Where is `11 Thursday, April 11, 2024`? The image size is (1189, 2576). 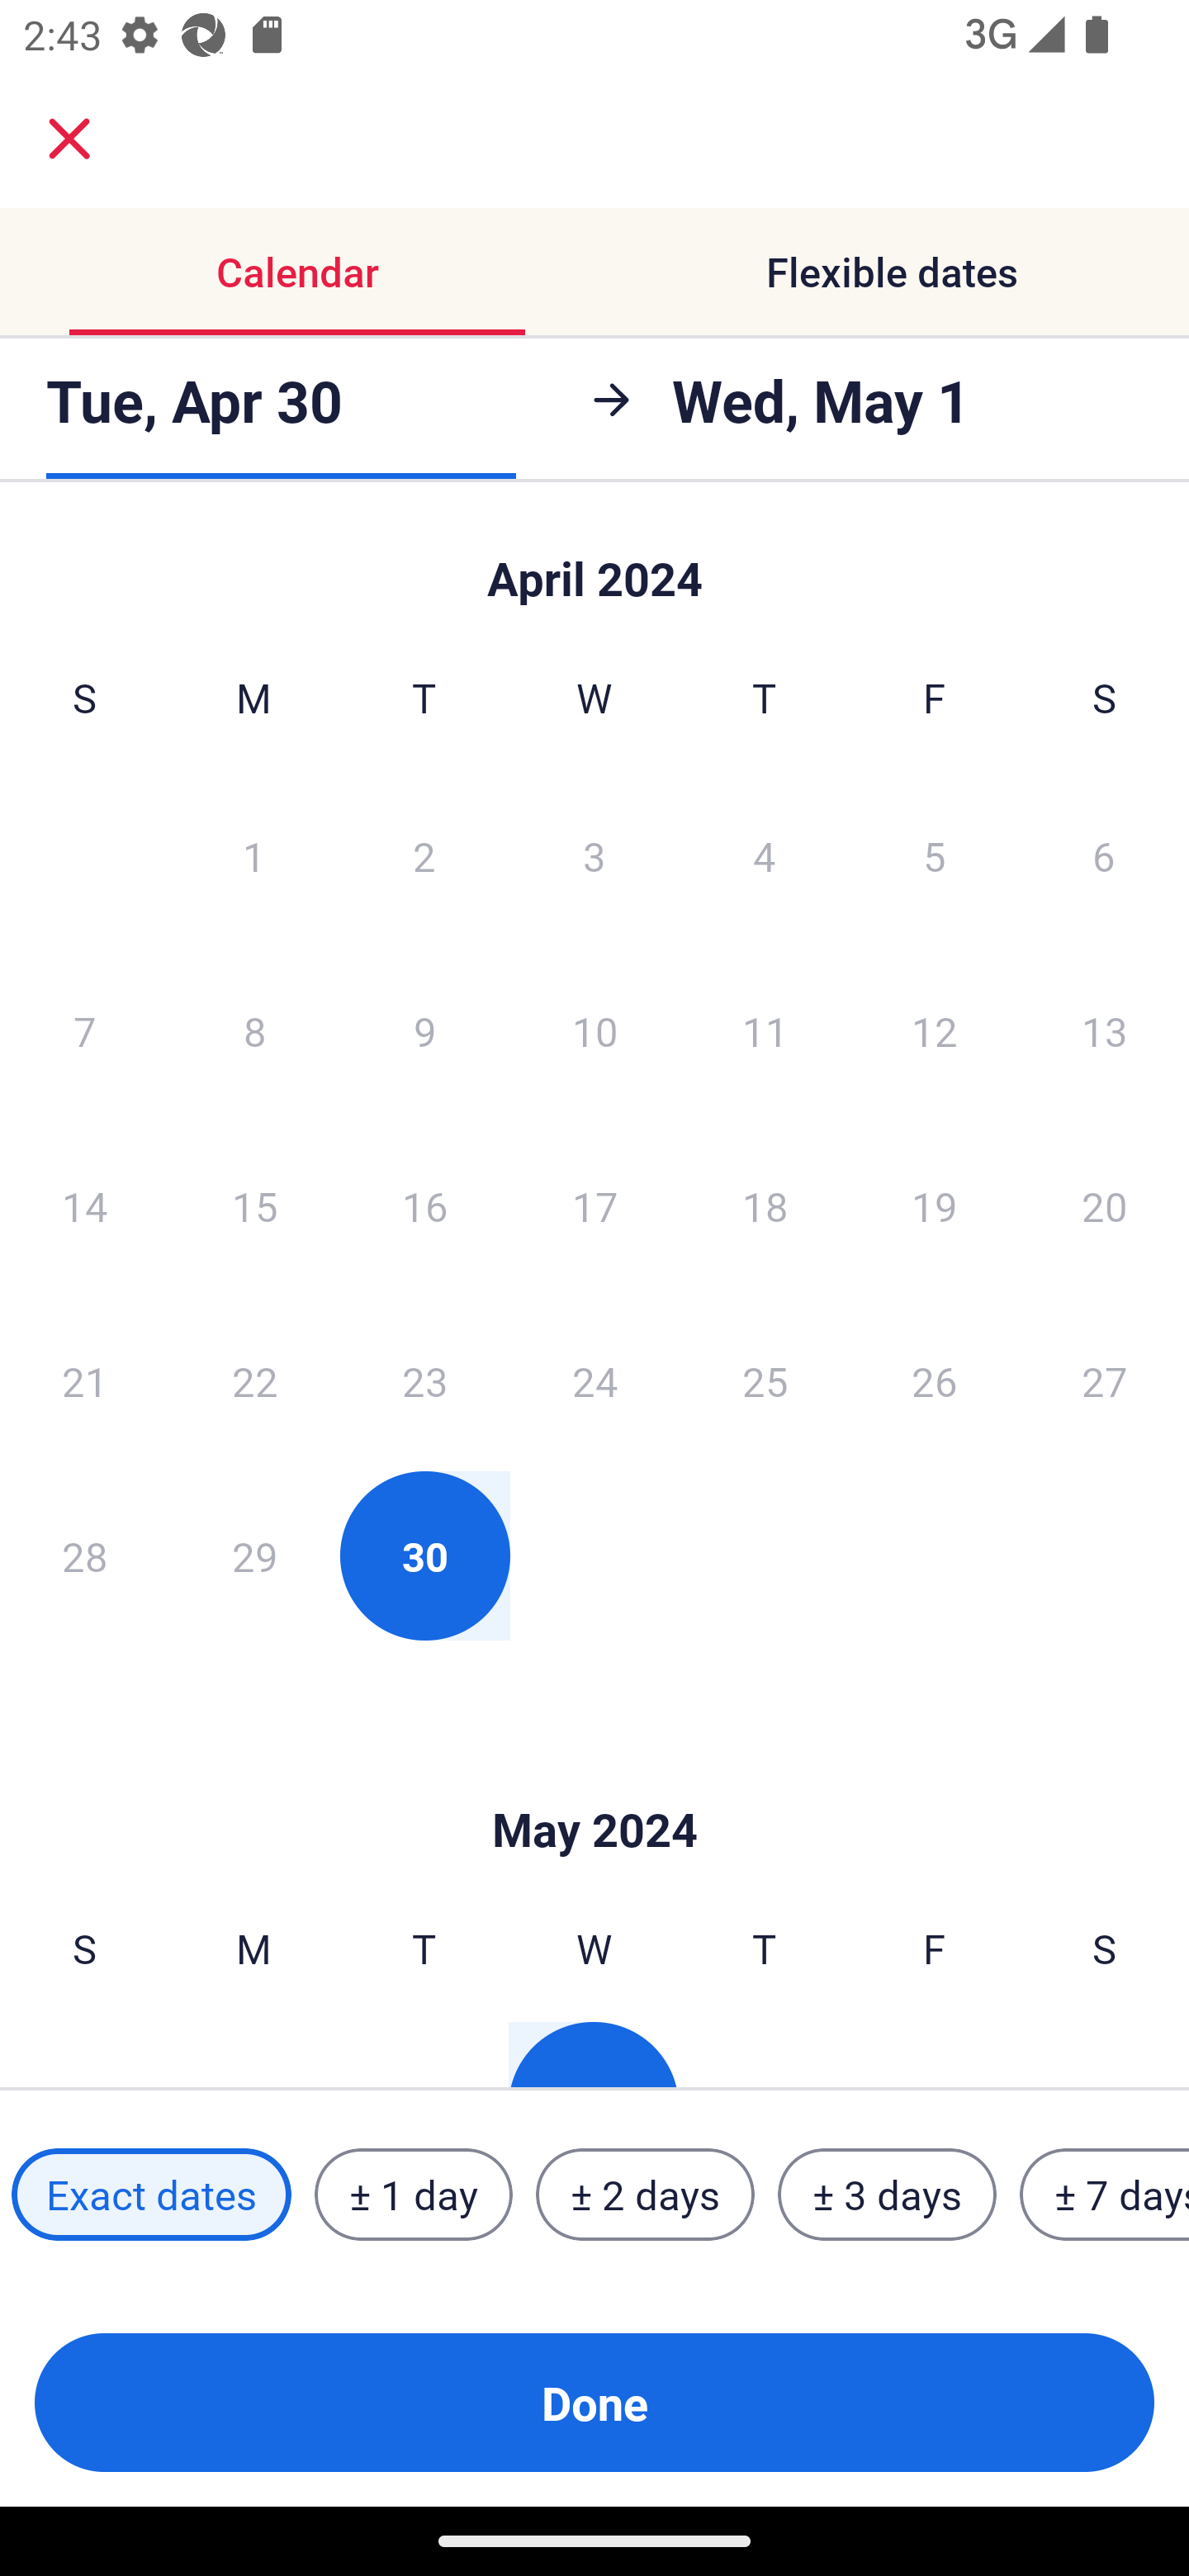
11 Thursday, April 11, 2024 is located at coordinates (765, 1030).